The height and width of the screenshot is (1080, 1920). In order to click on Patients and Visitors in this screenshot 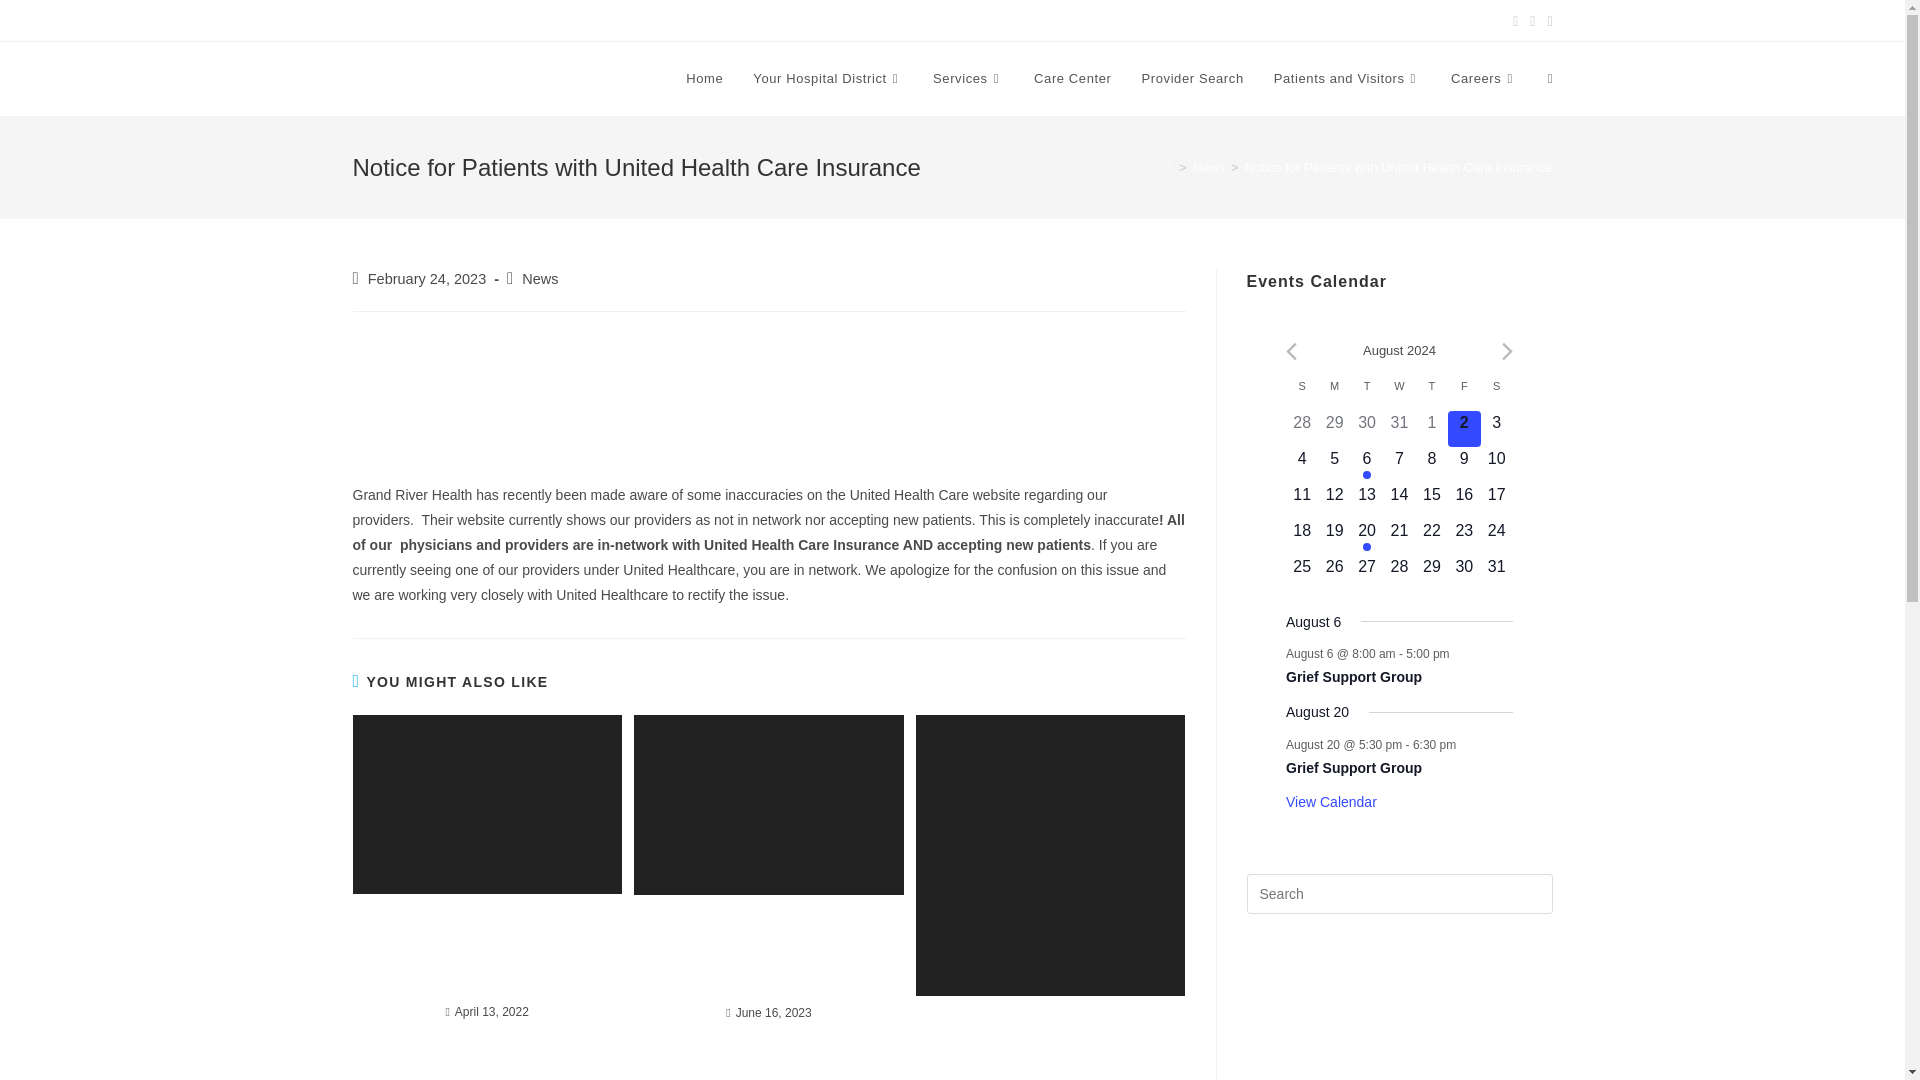, I will do `click(1348, 78)`.